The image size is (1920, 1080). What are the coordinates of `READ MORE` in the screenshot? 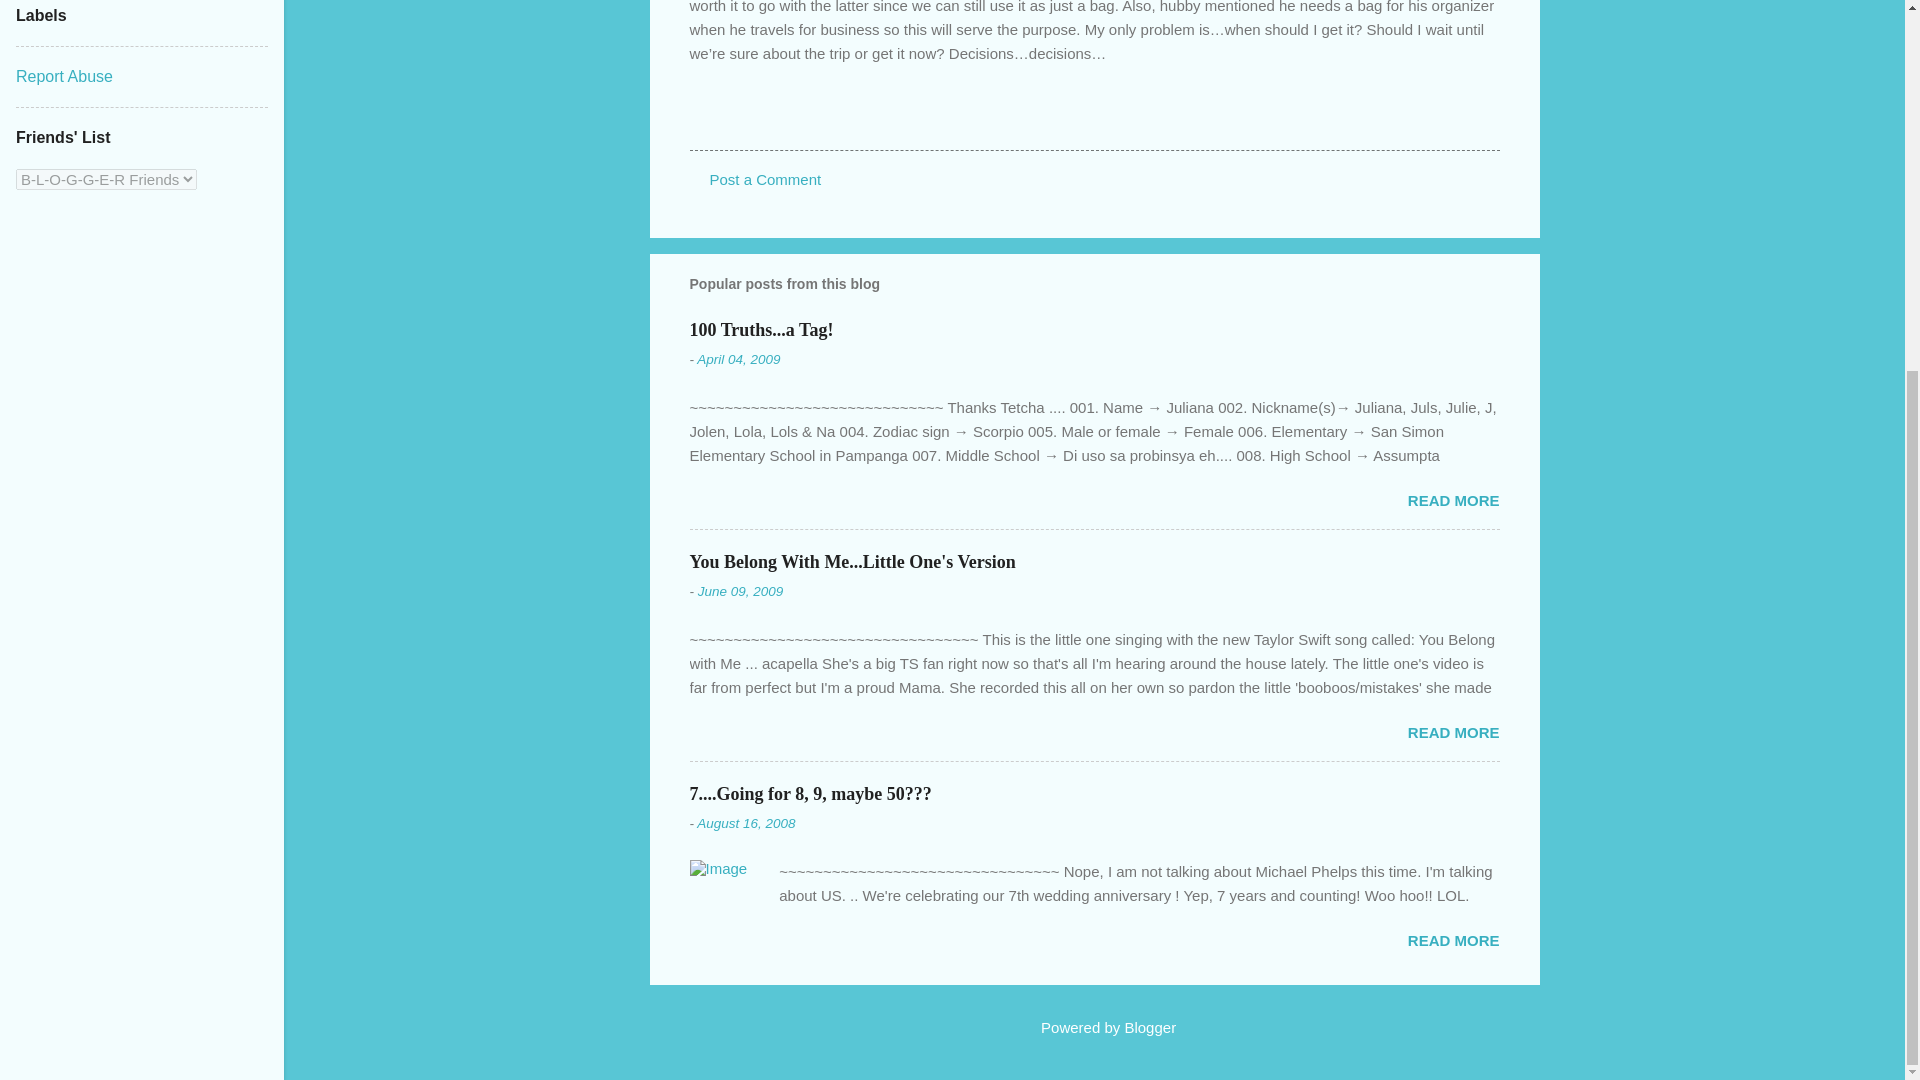 It's located at (1453, 500).